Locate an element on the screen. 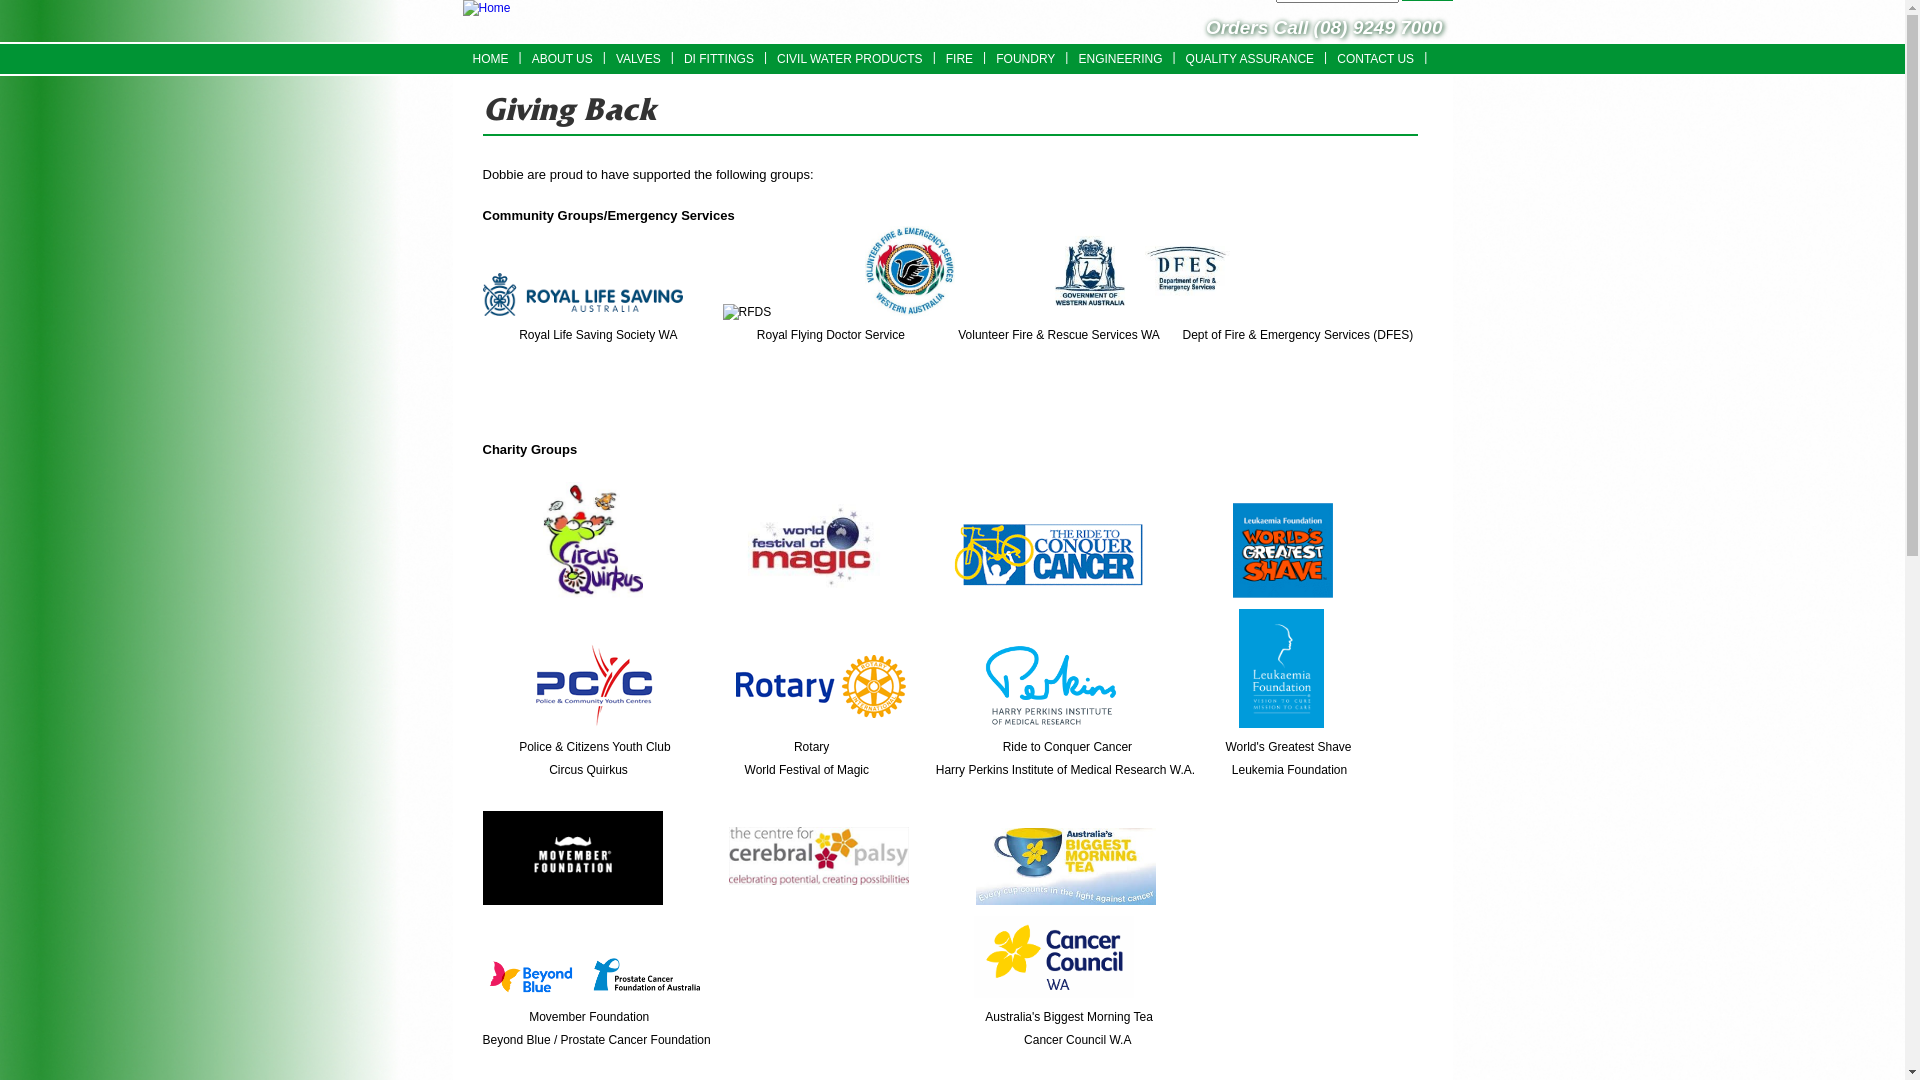  PCYC Small is located at coordinates (594, 686).